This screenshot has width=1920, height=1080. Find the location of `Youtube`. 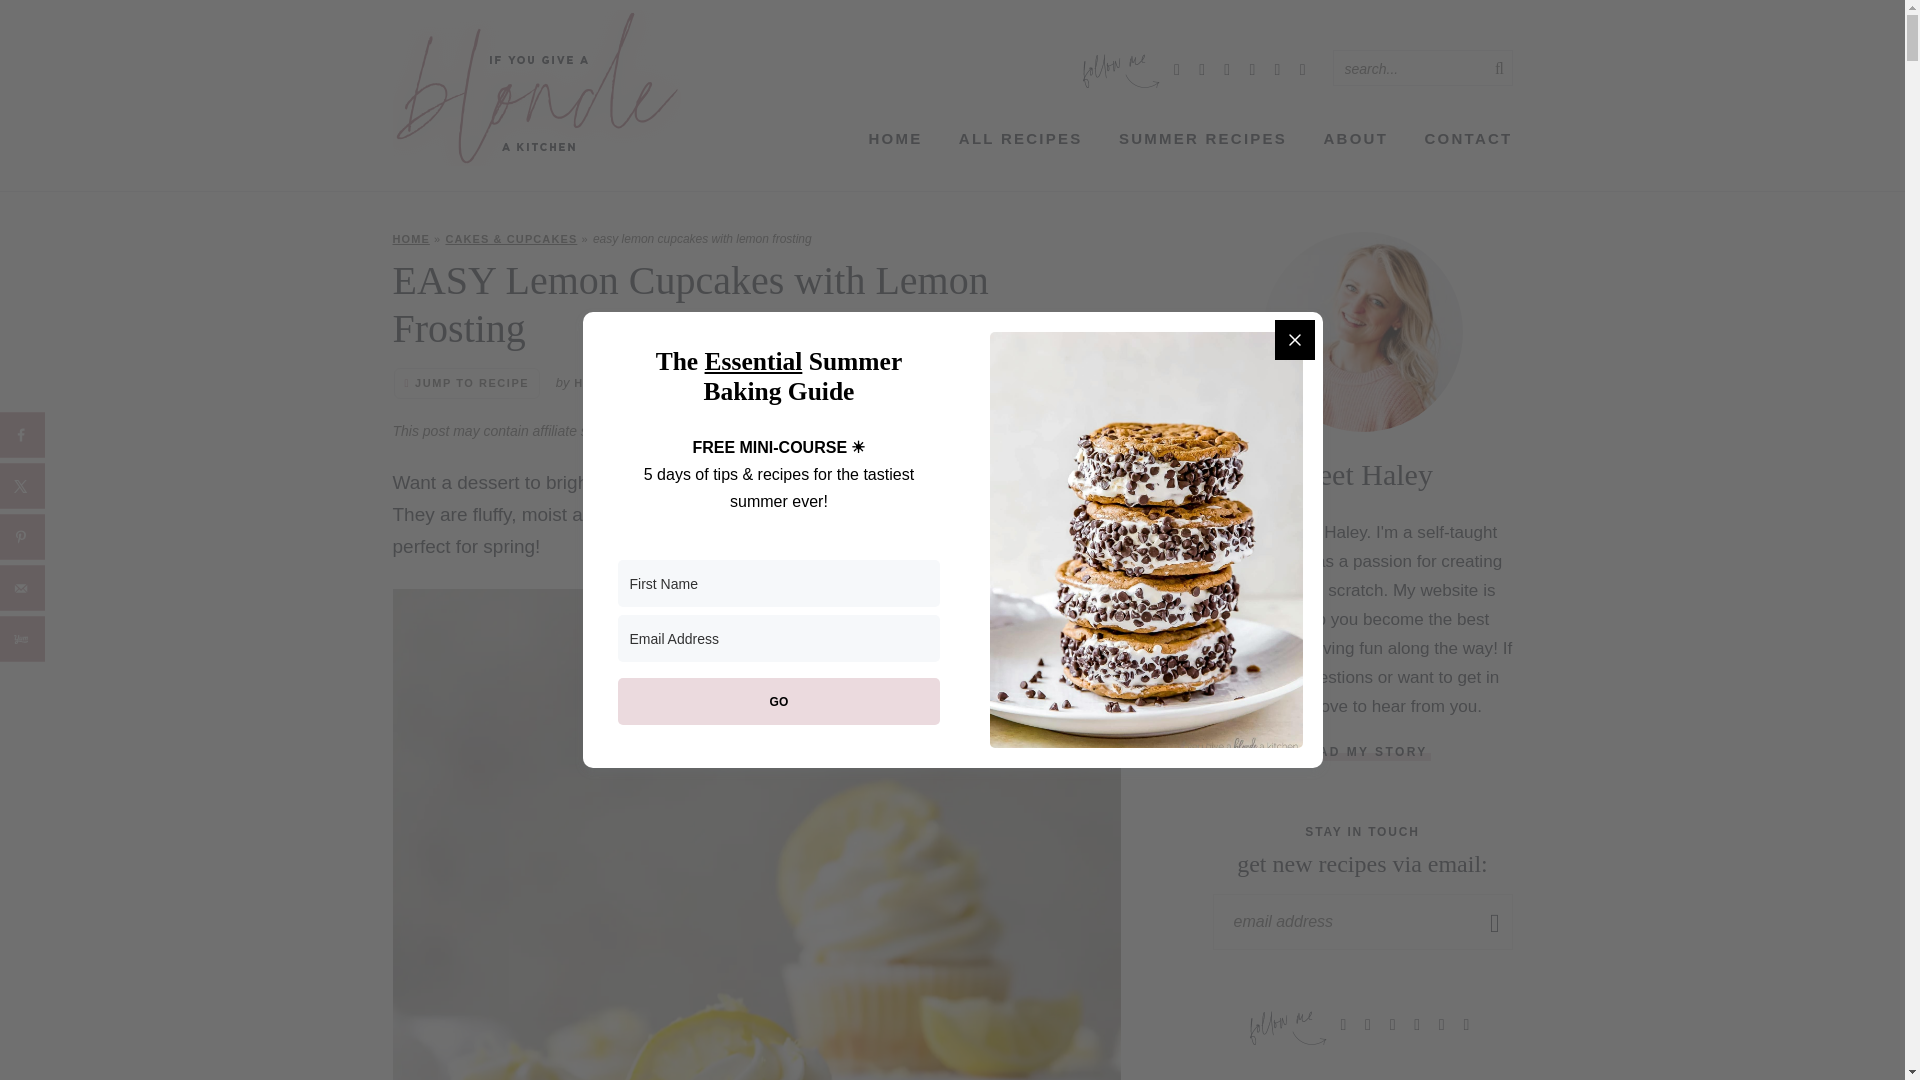

Youtube is located at coordinates (1278, 68).